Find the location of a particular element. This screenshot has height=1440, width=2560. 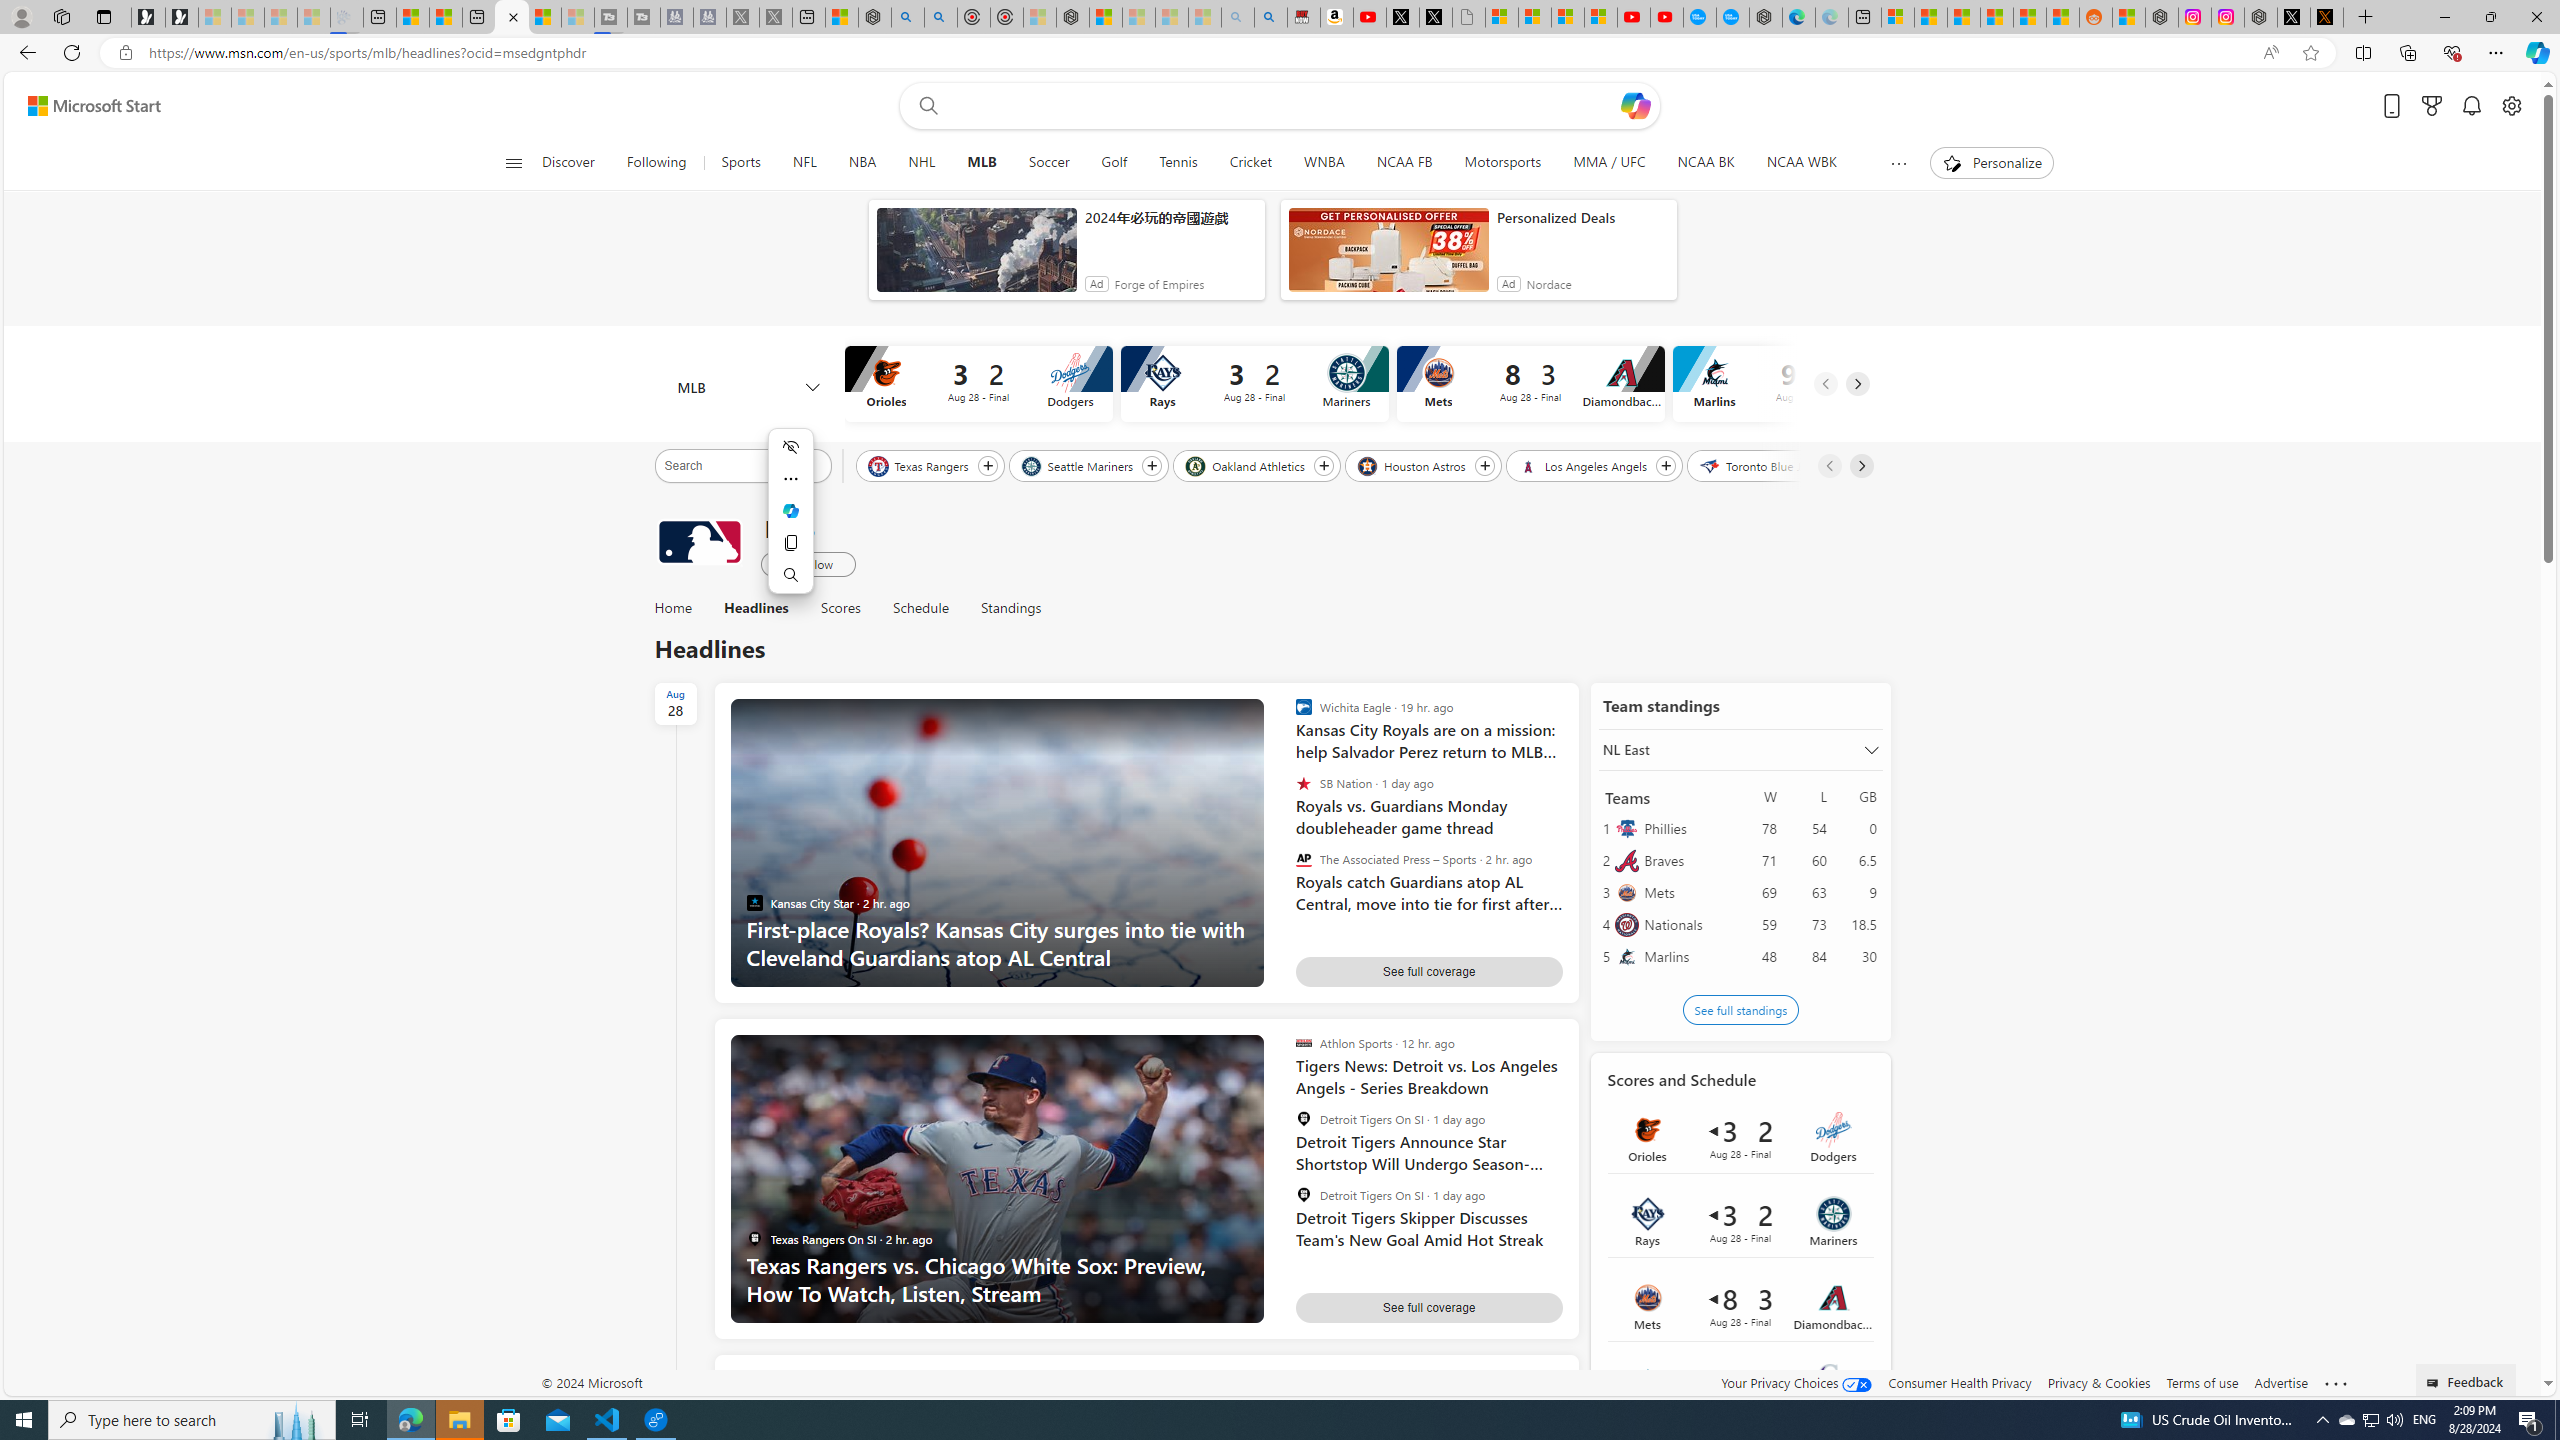

Shanghai, China hourly forecast | Microsoft Weather is located at coordinates (1963, 17).